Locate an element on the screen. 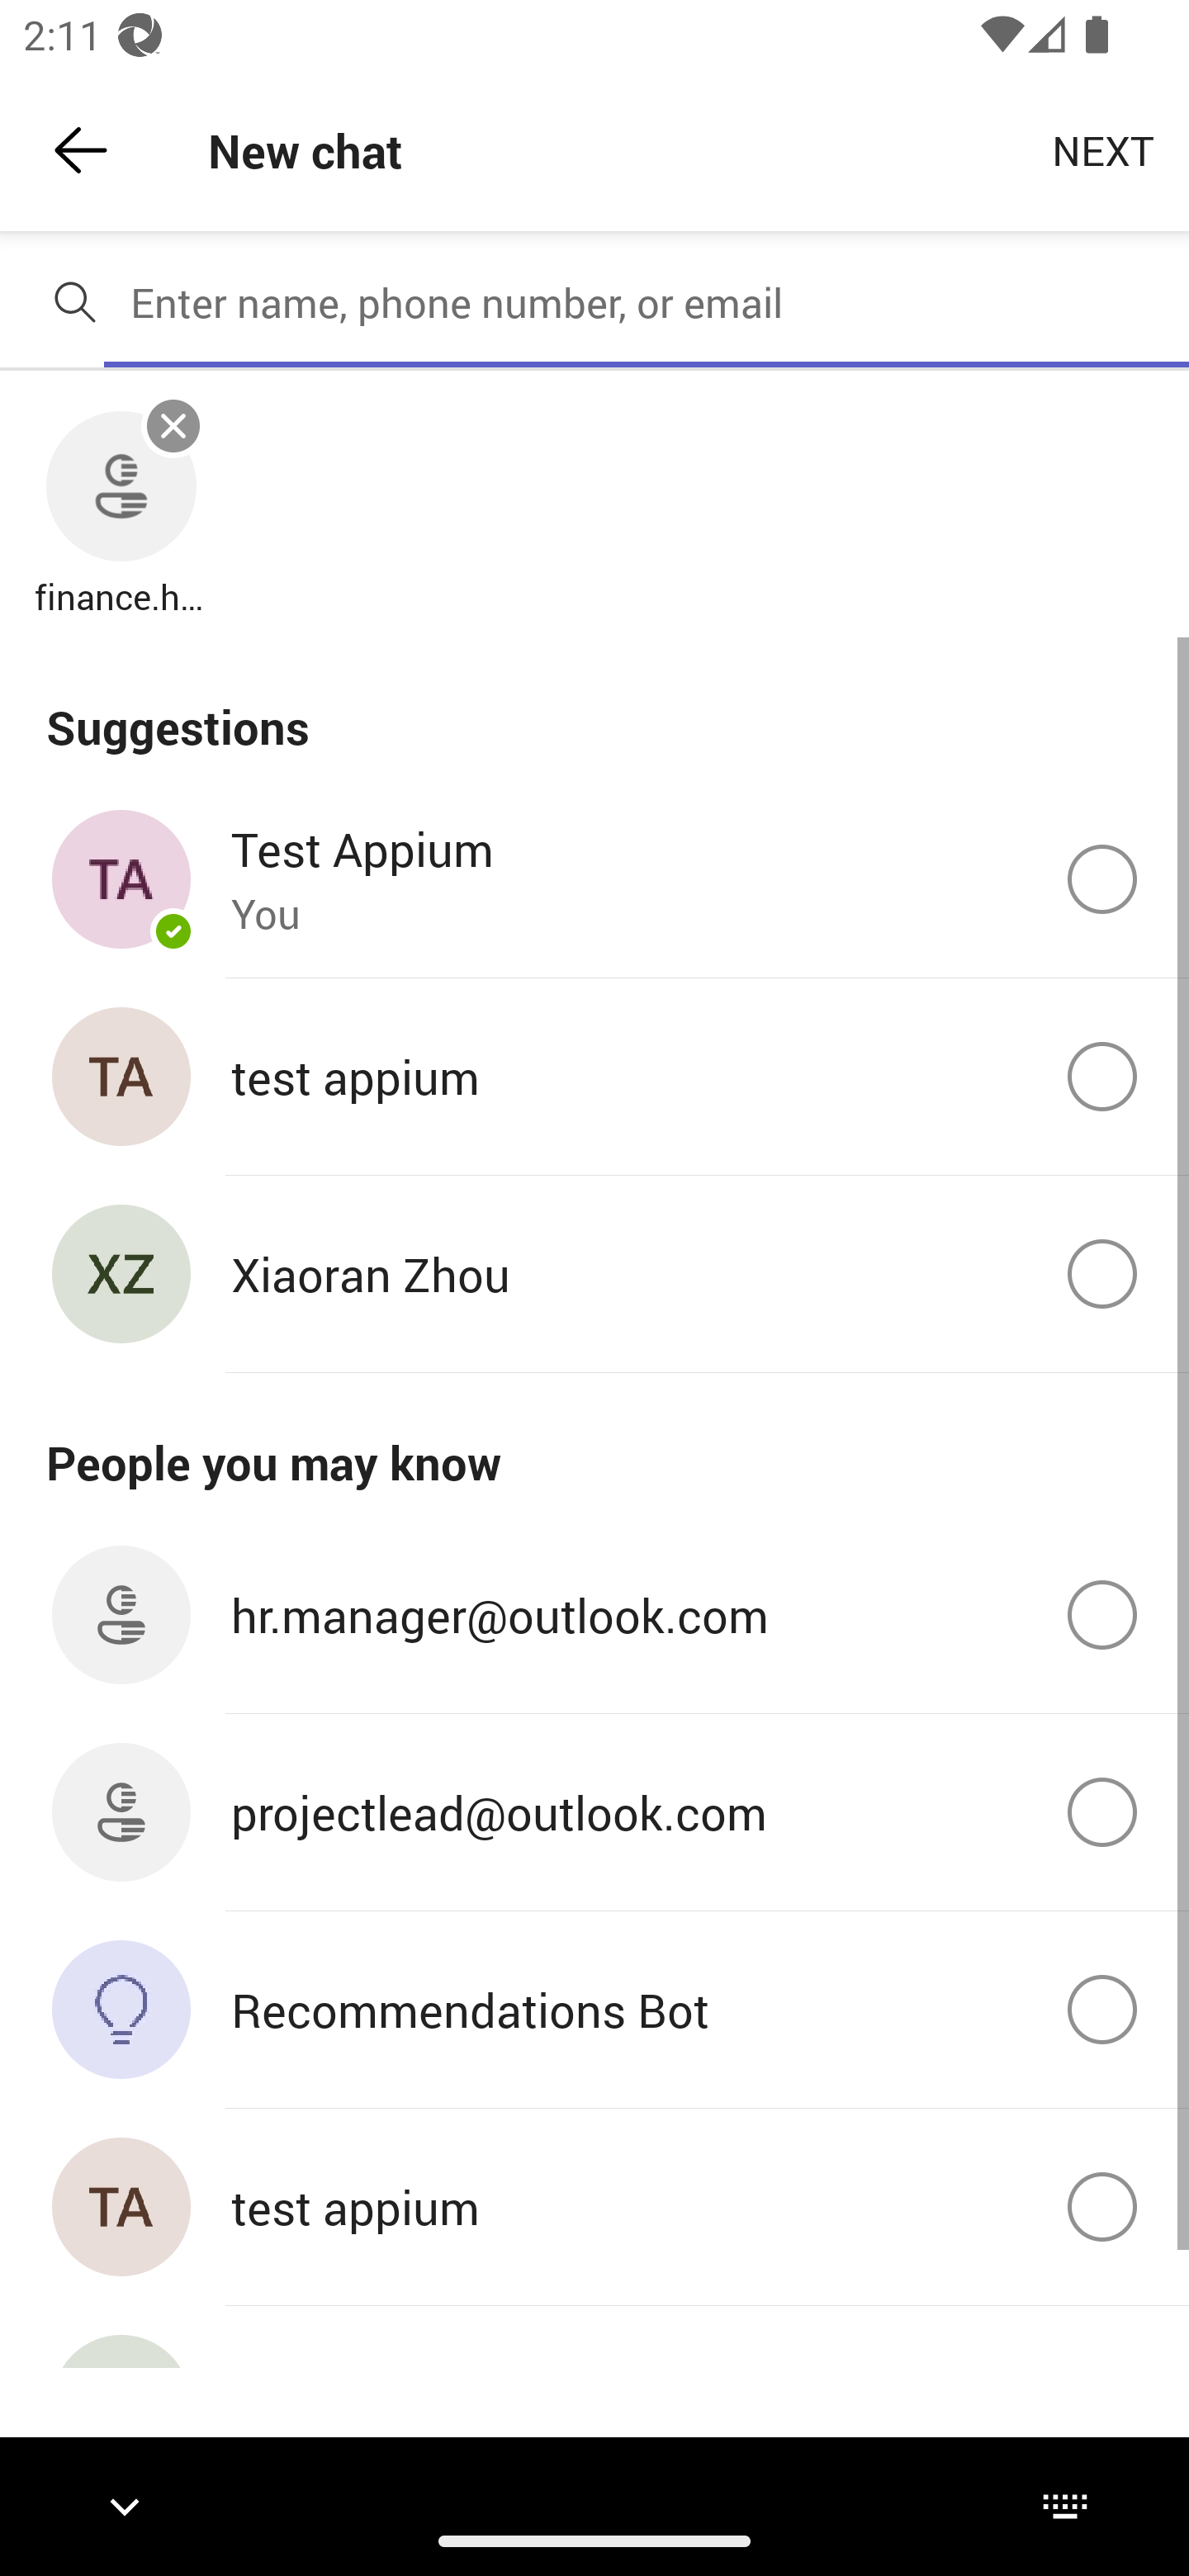 Image resolution: width=1189 pixels, height=2576 pixels. NEXT is located at coordinates (1103, 149).